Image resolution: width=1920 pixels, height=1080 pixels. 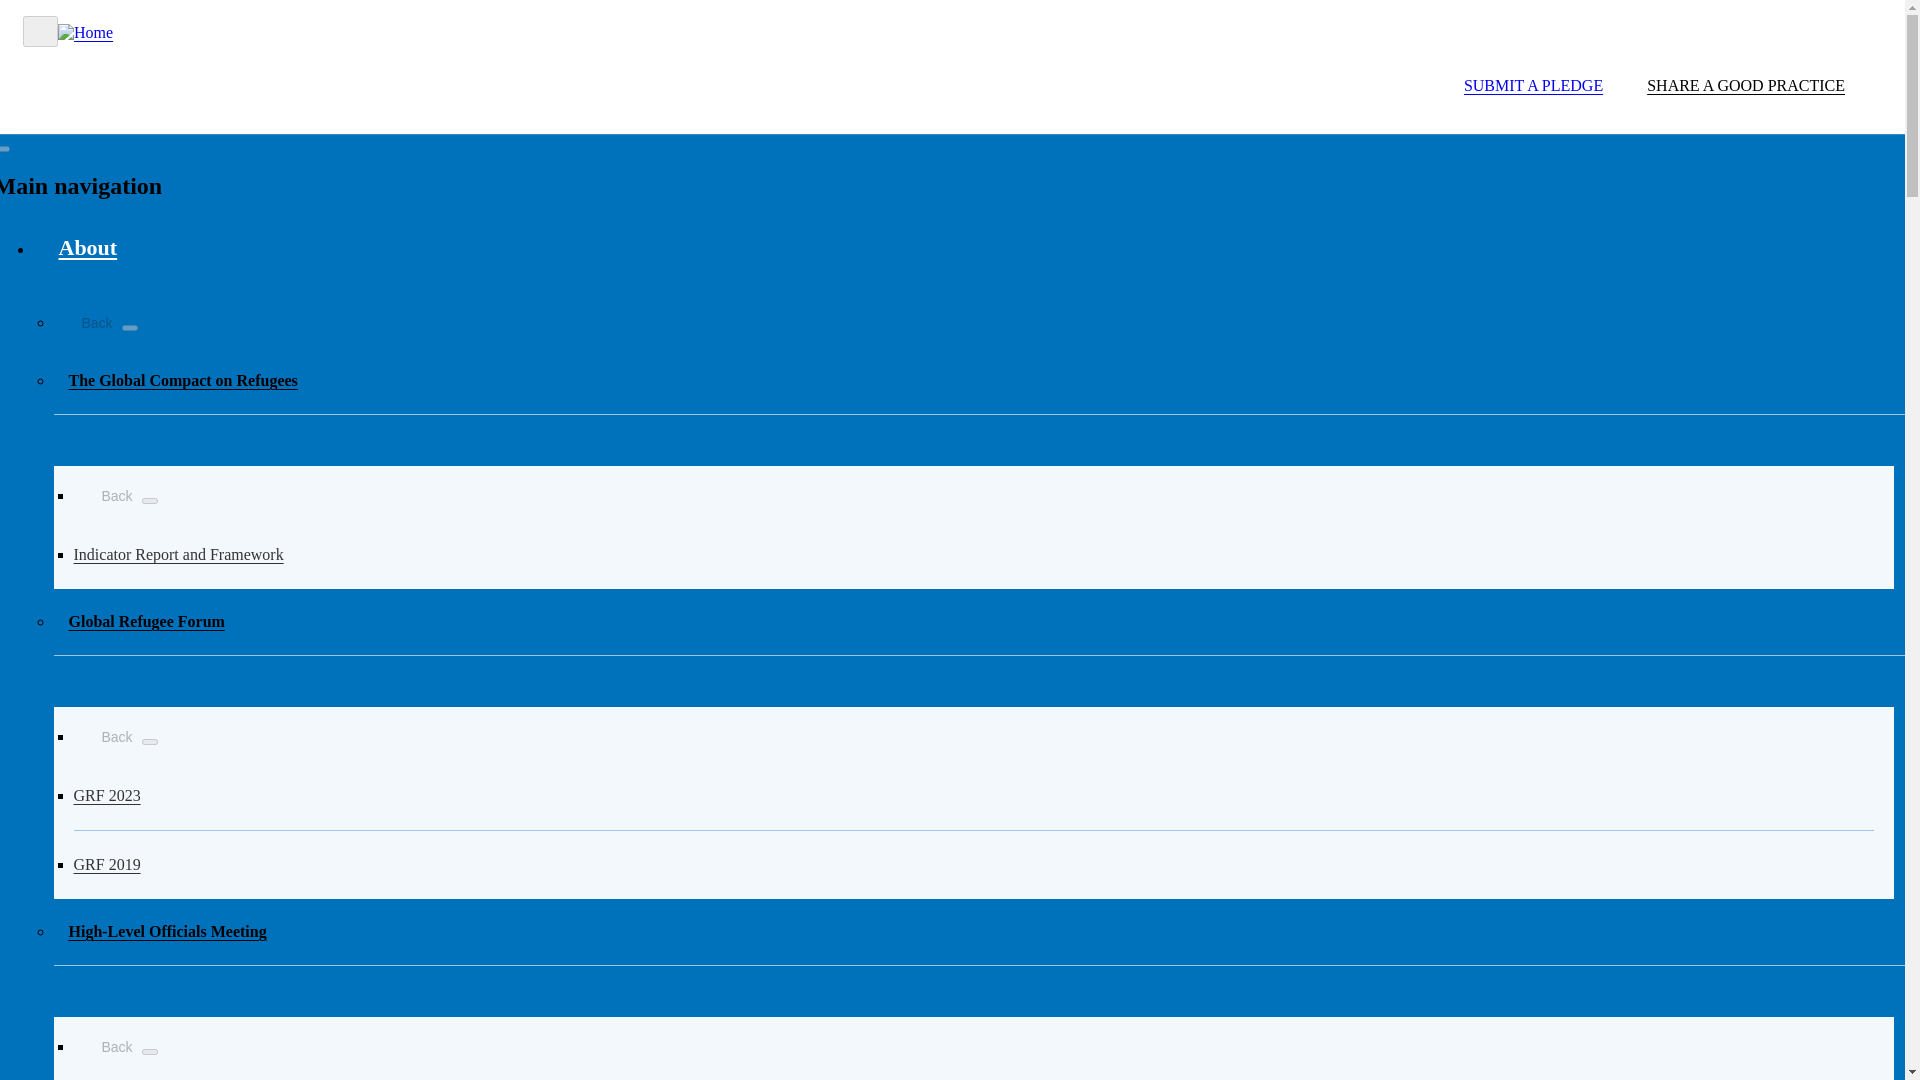 I want to click on About, so click(x=88, y=246).